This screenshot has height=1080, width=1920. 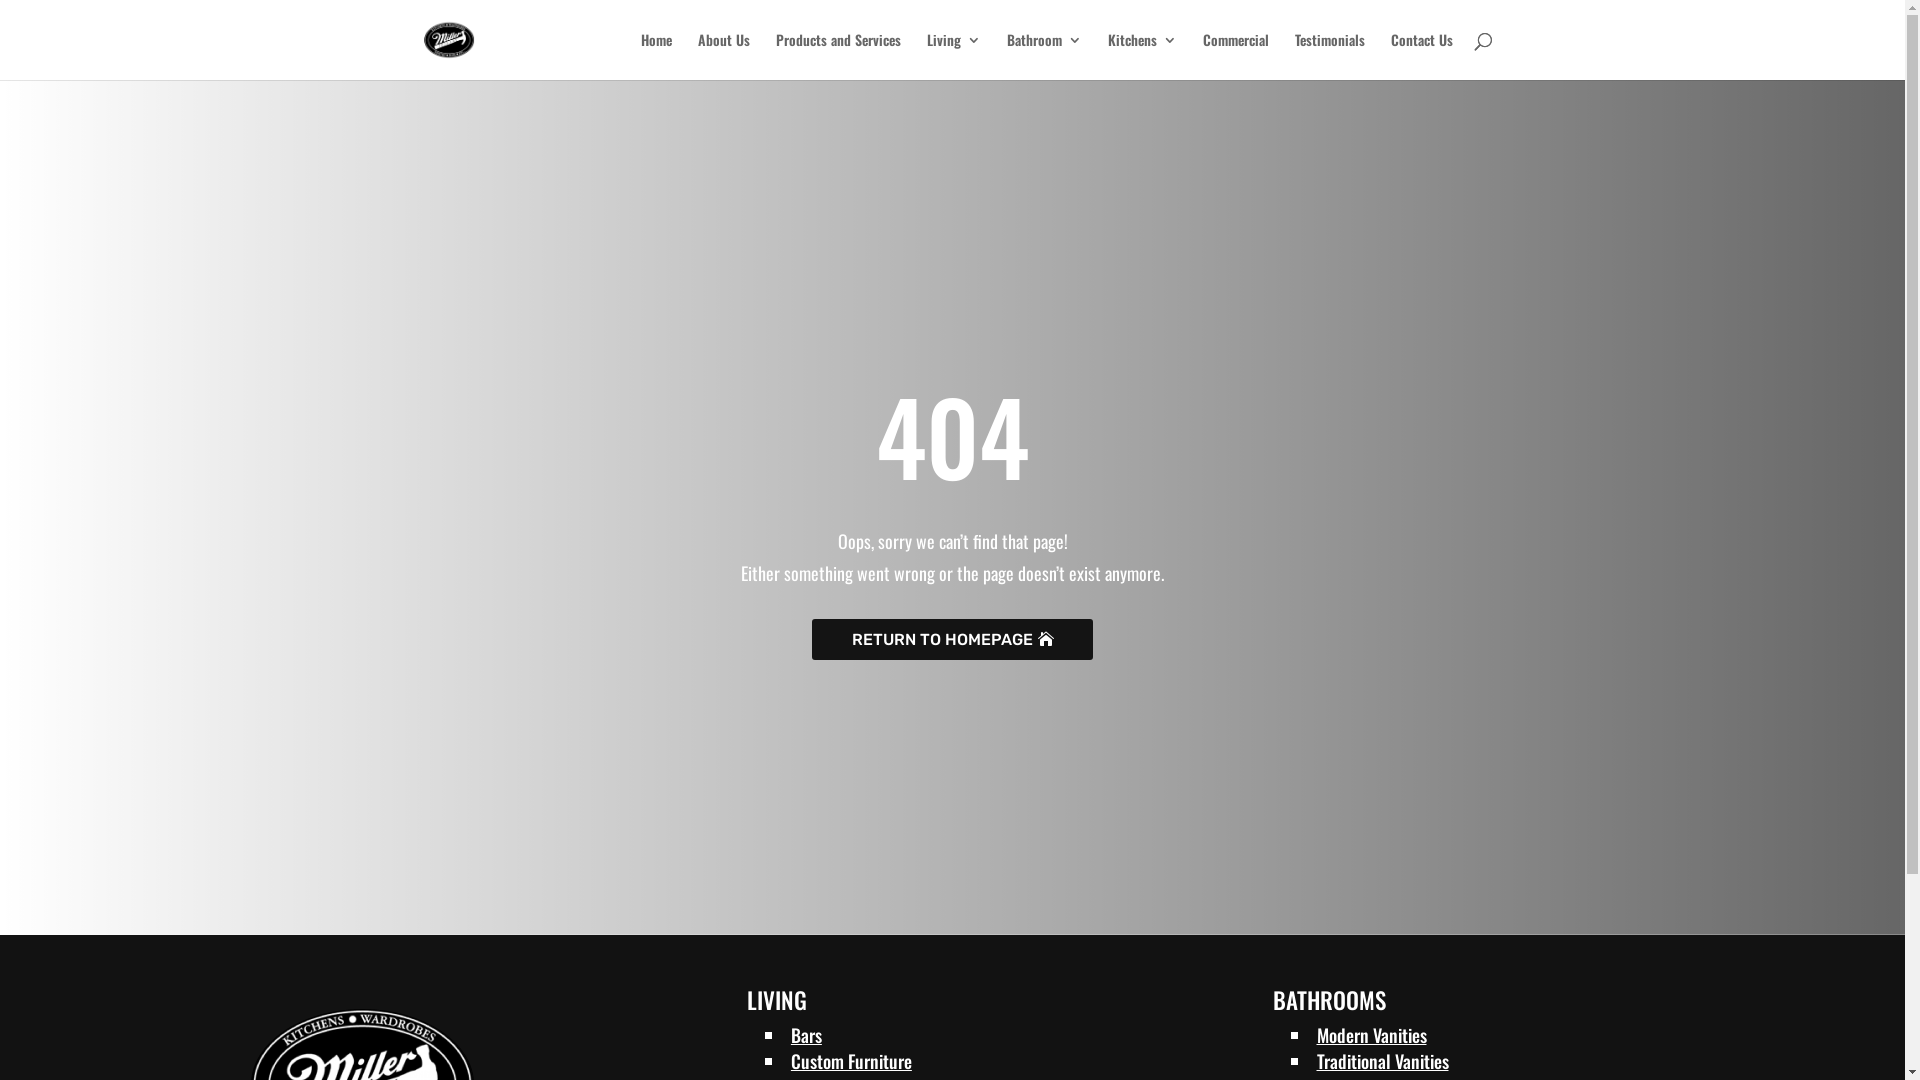 I want to click on Custom Furniture, so click(x=852, y=1061).